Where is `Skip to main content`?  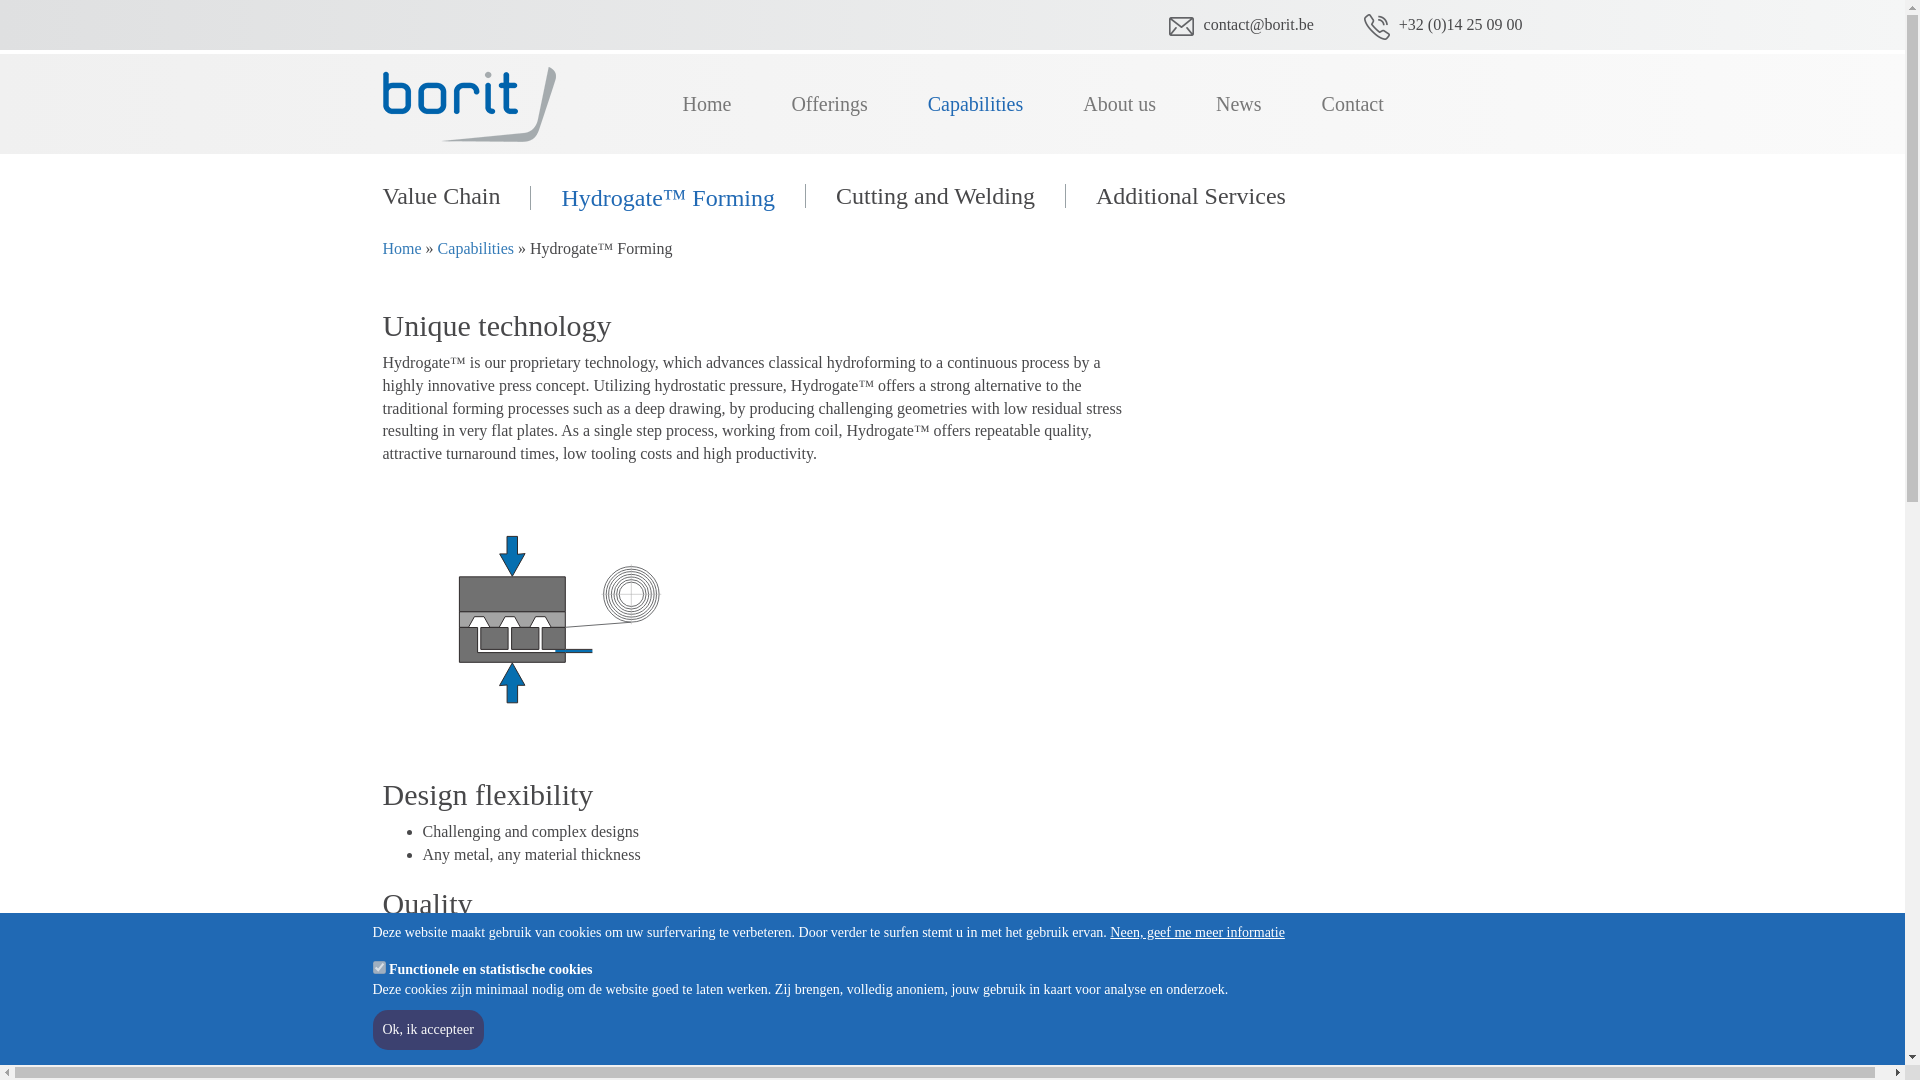
Skip to main content is located at coordinates (0, 0).